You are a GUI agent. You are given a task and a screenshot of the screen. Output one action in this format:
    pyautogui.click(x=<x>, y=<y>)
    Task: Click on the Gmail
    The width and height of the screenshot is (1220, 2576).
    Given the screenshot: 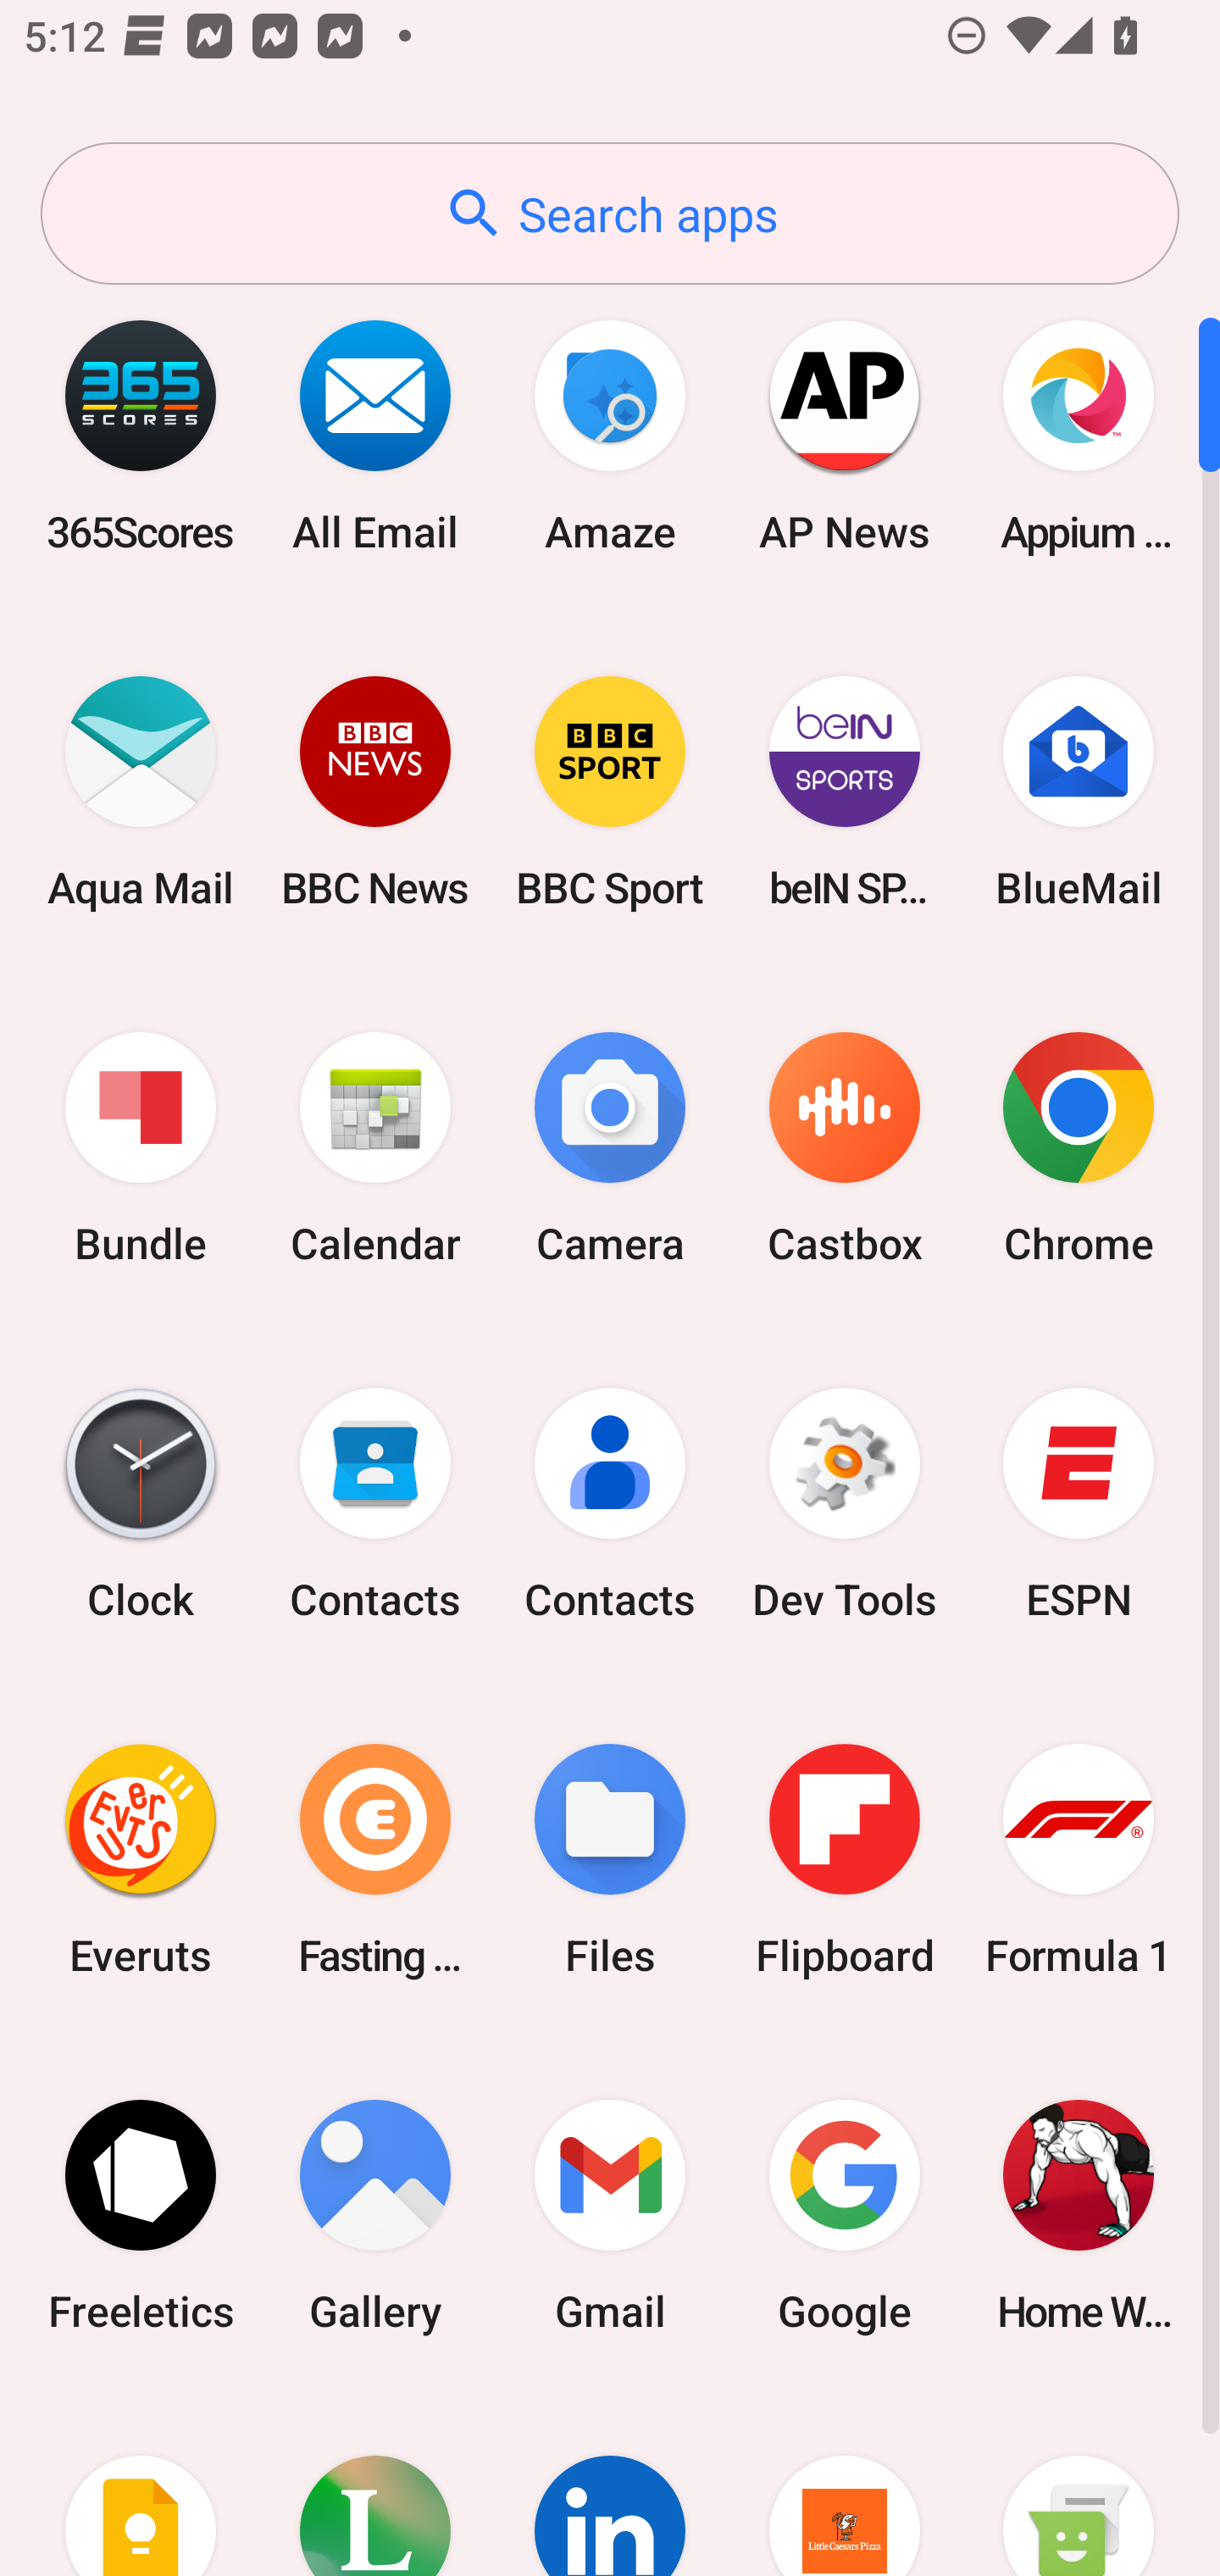 What is the action you would take?
    pyautogui.click(x=610, y=2215)
    